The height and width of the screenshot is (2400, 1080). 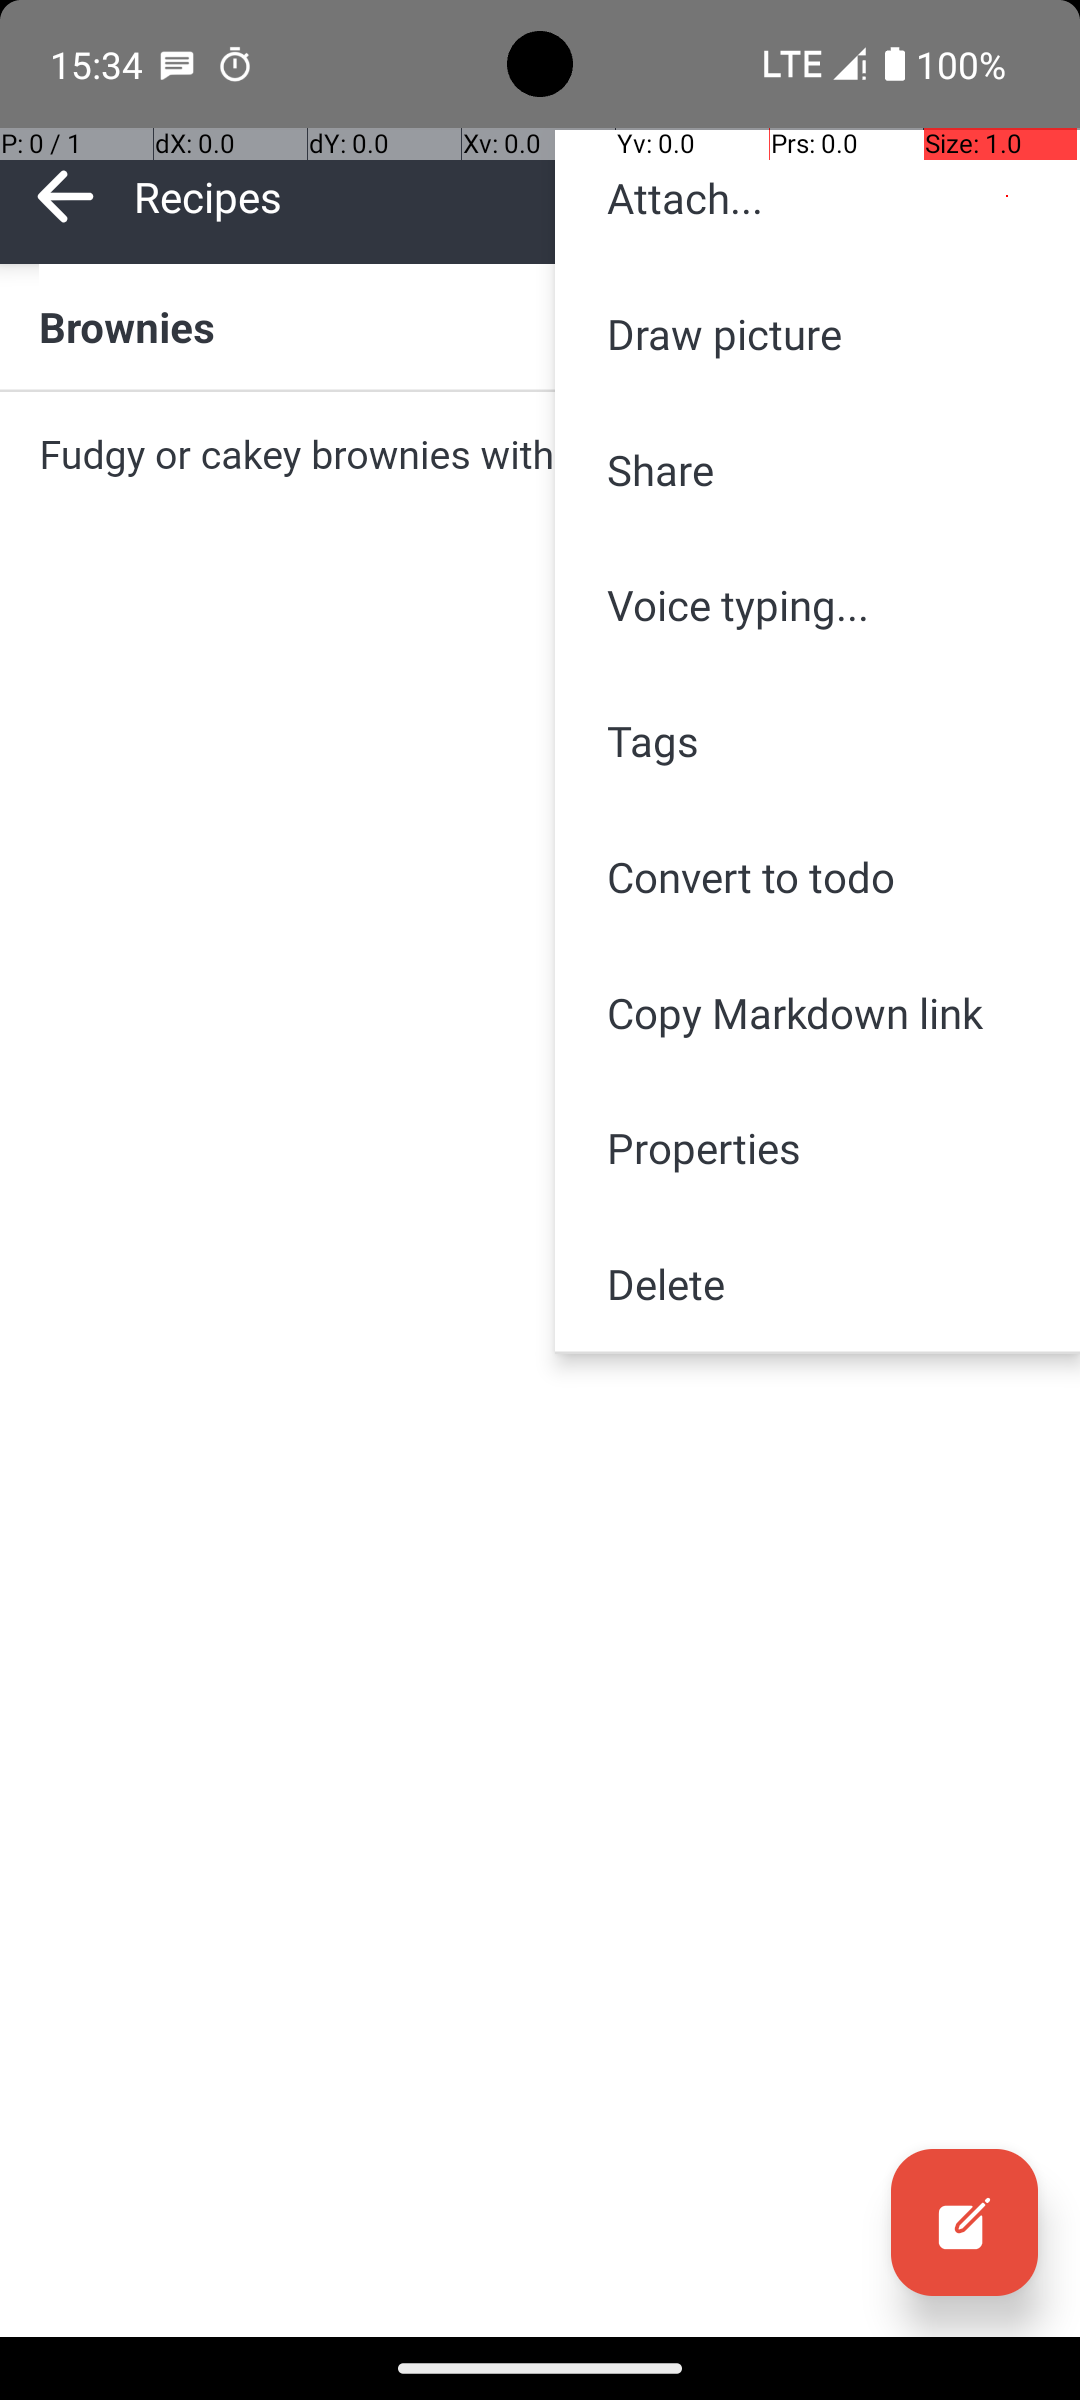 I want to click on Fudgy or cakey brownies with chocolate chips or nuts., so click(x=540, y=454).